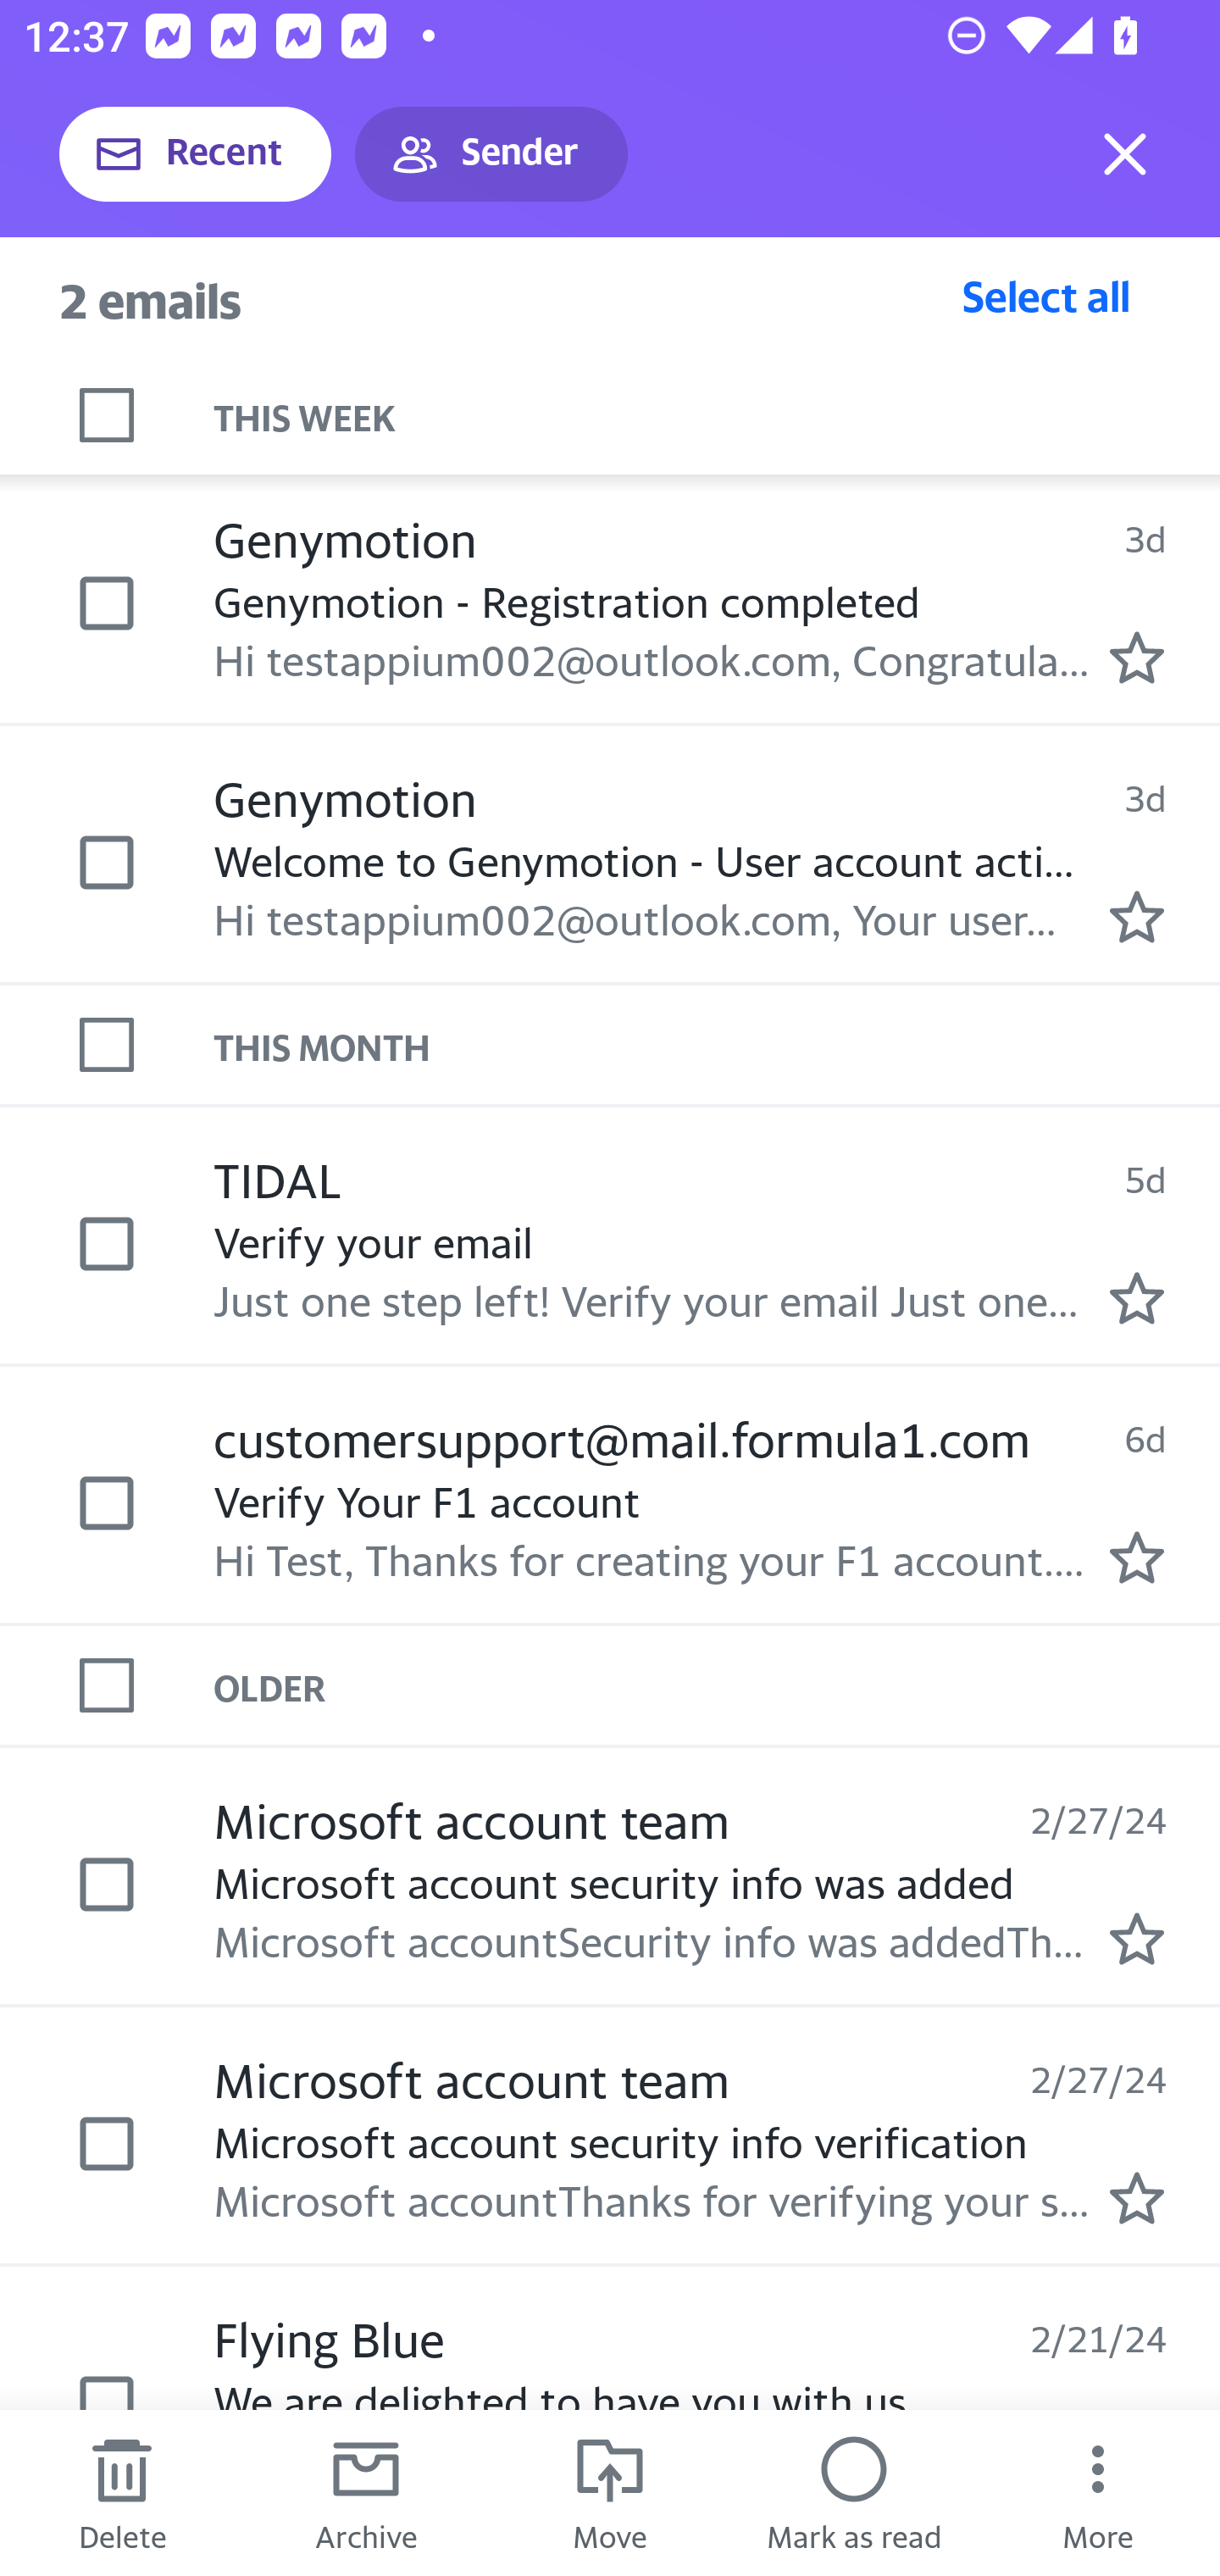 The height and width of the screenshot is (2576, 1220). I want to click on Move, so click(610, 2493).